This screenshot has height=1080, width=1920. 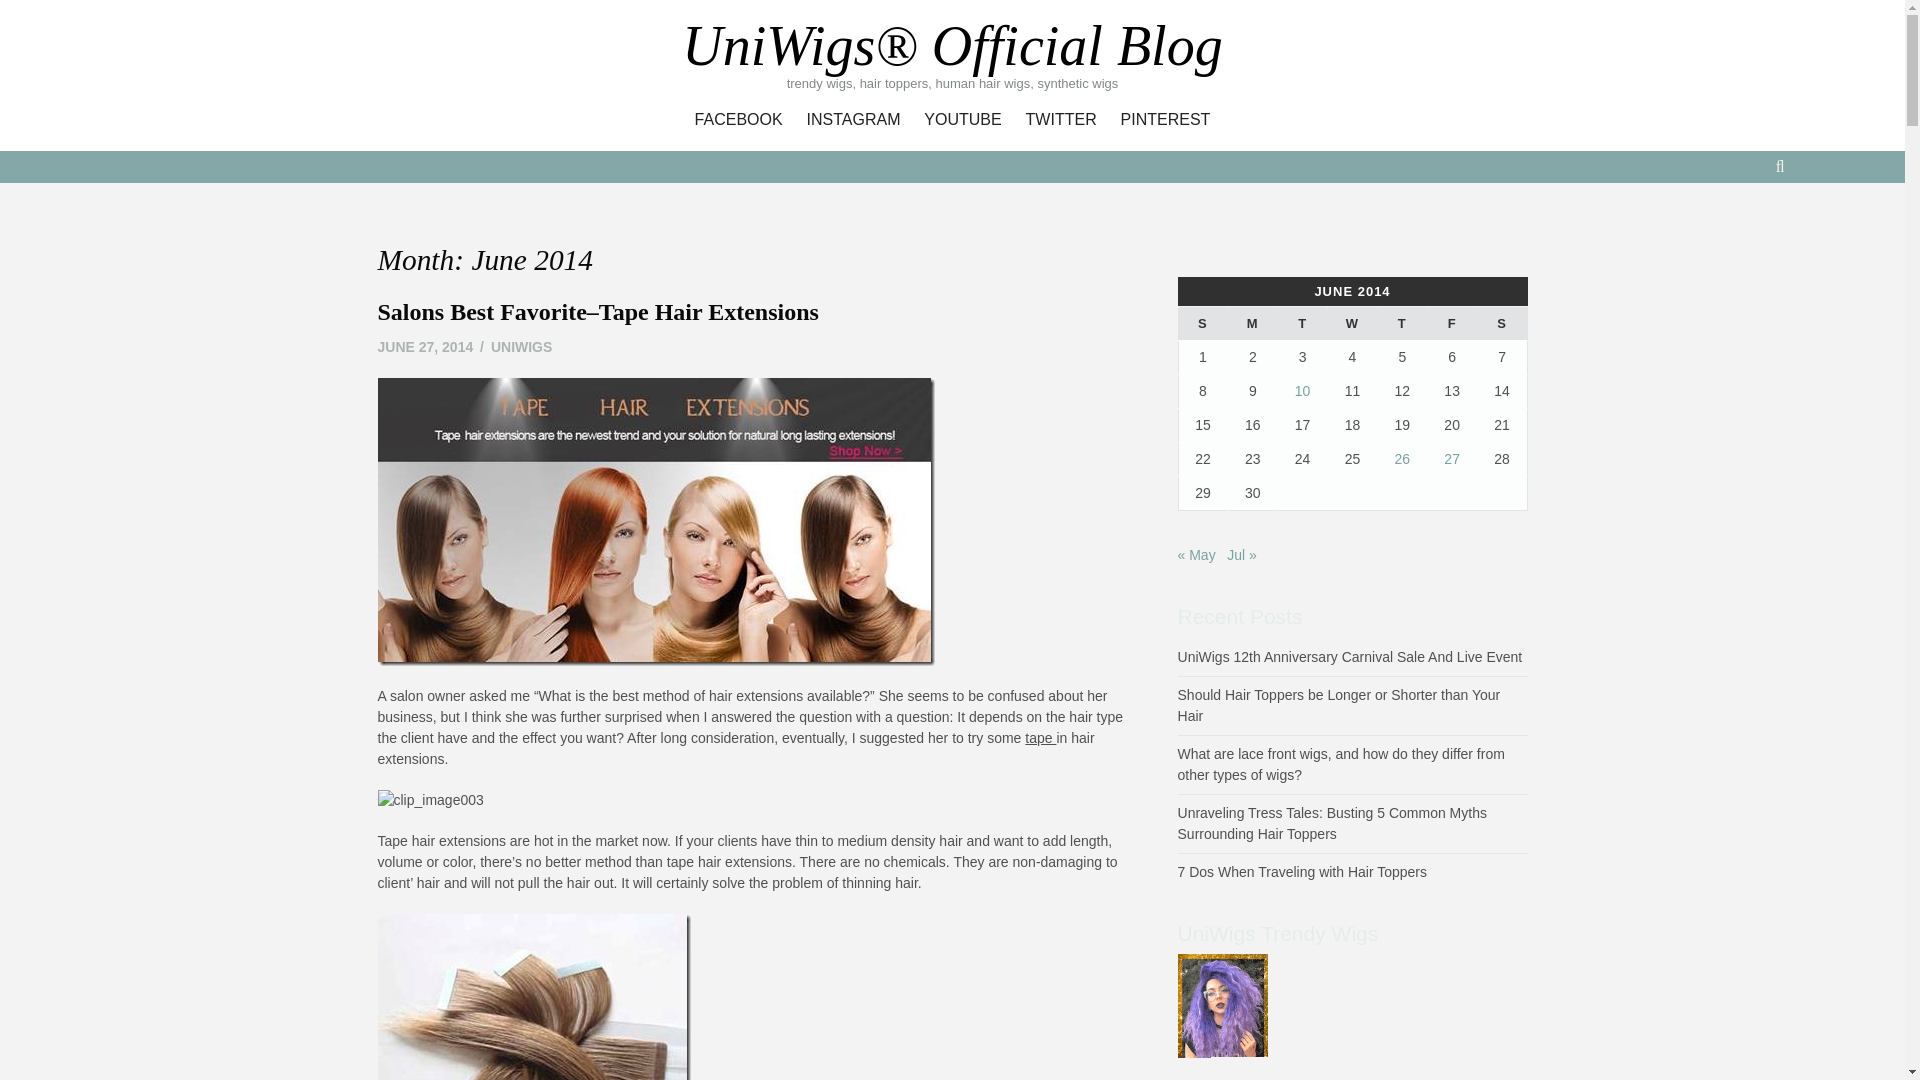 What do you see at coordinates (1451, 458) in the screenshot?
I see `27` at bounding box center [1451, 458].